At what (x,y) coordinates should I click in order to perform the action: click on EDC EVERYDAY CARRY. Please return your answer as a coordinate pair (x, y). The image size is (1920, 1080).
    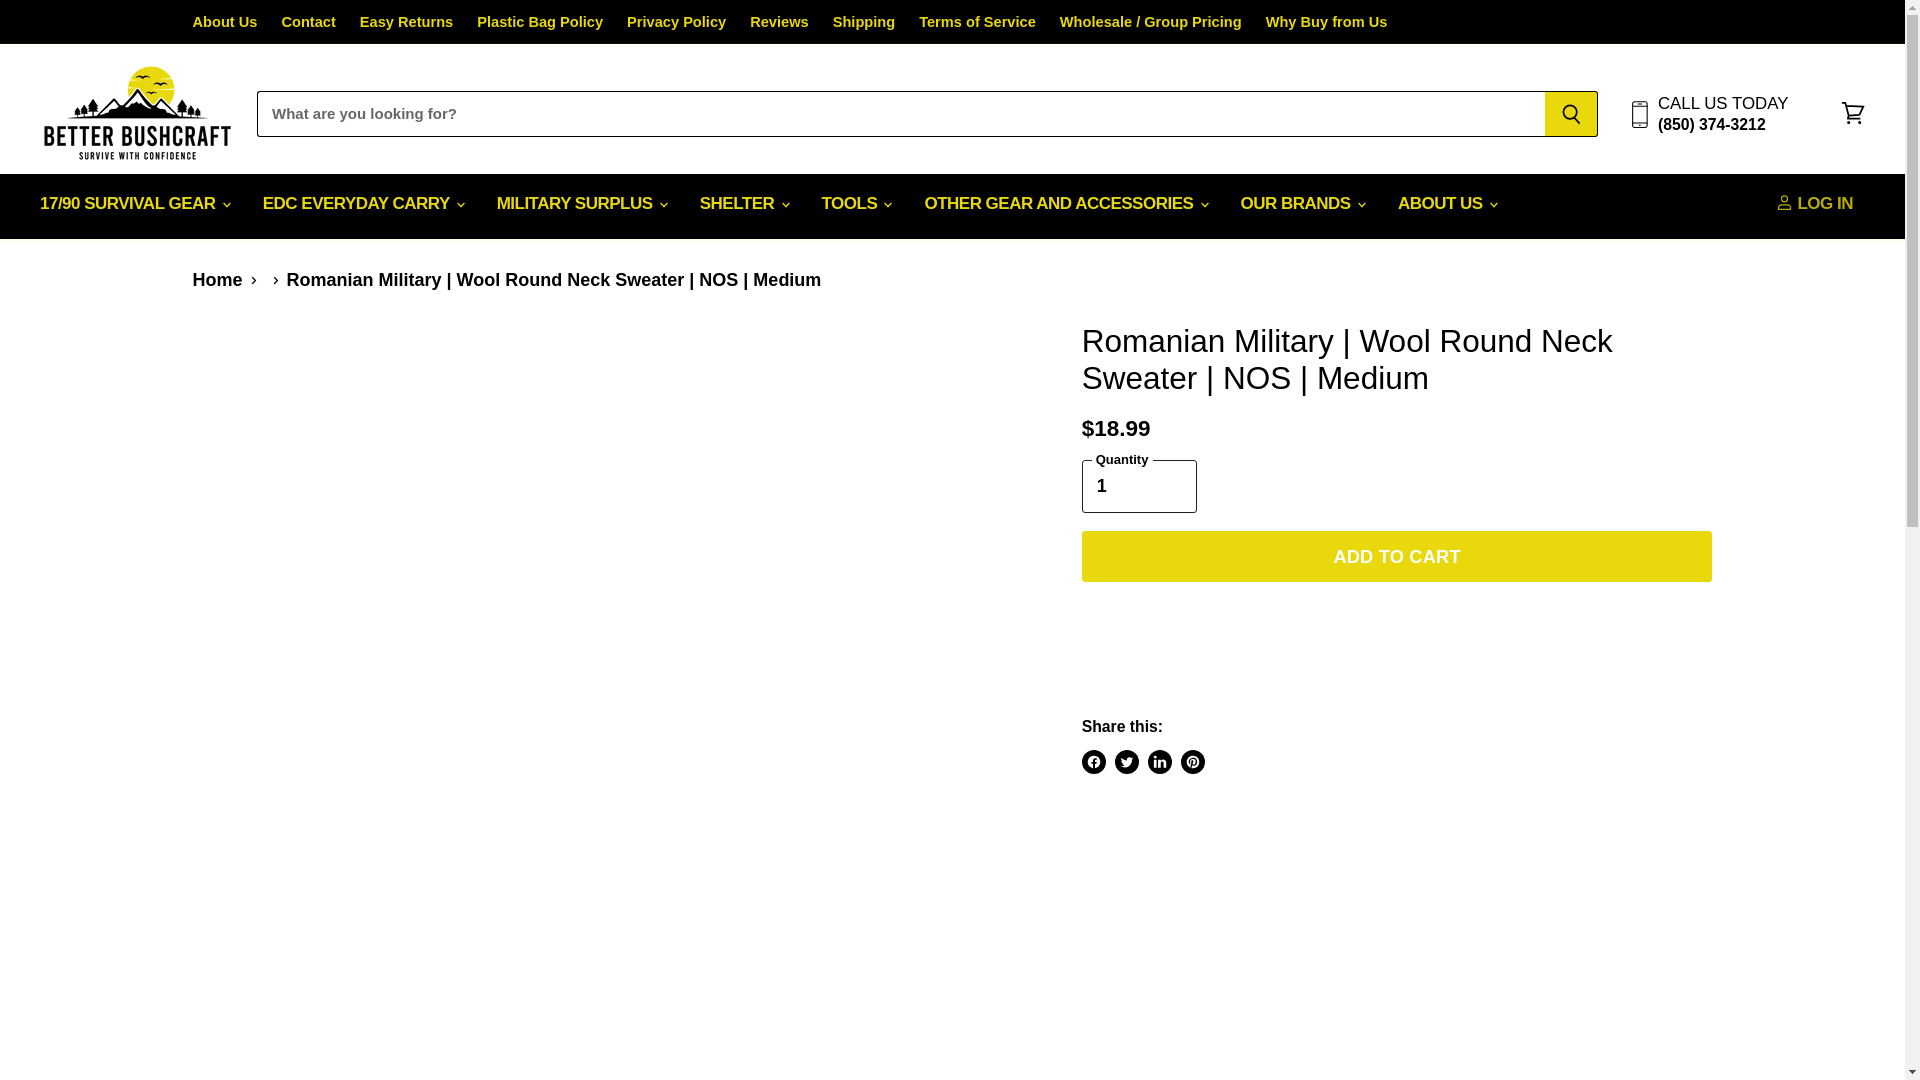
    Looking at the image, I should click on (362, 204).